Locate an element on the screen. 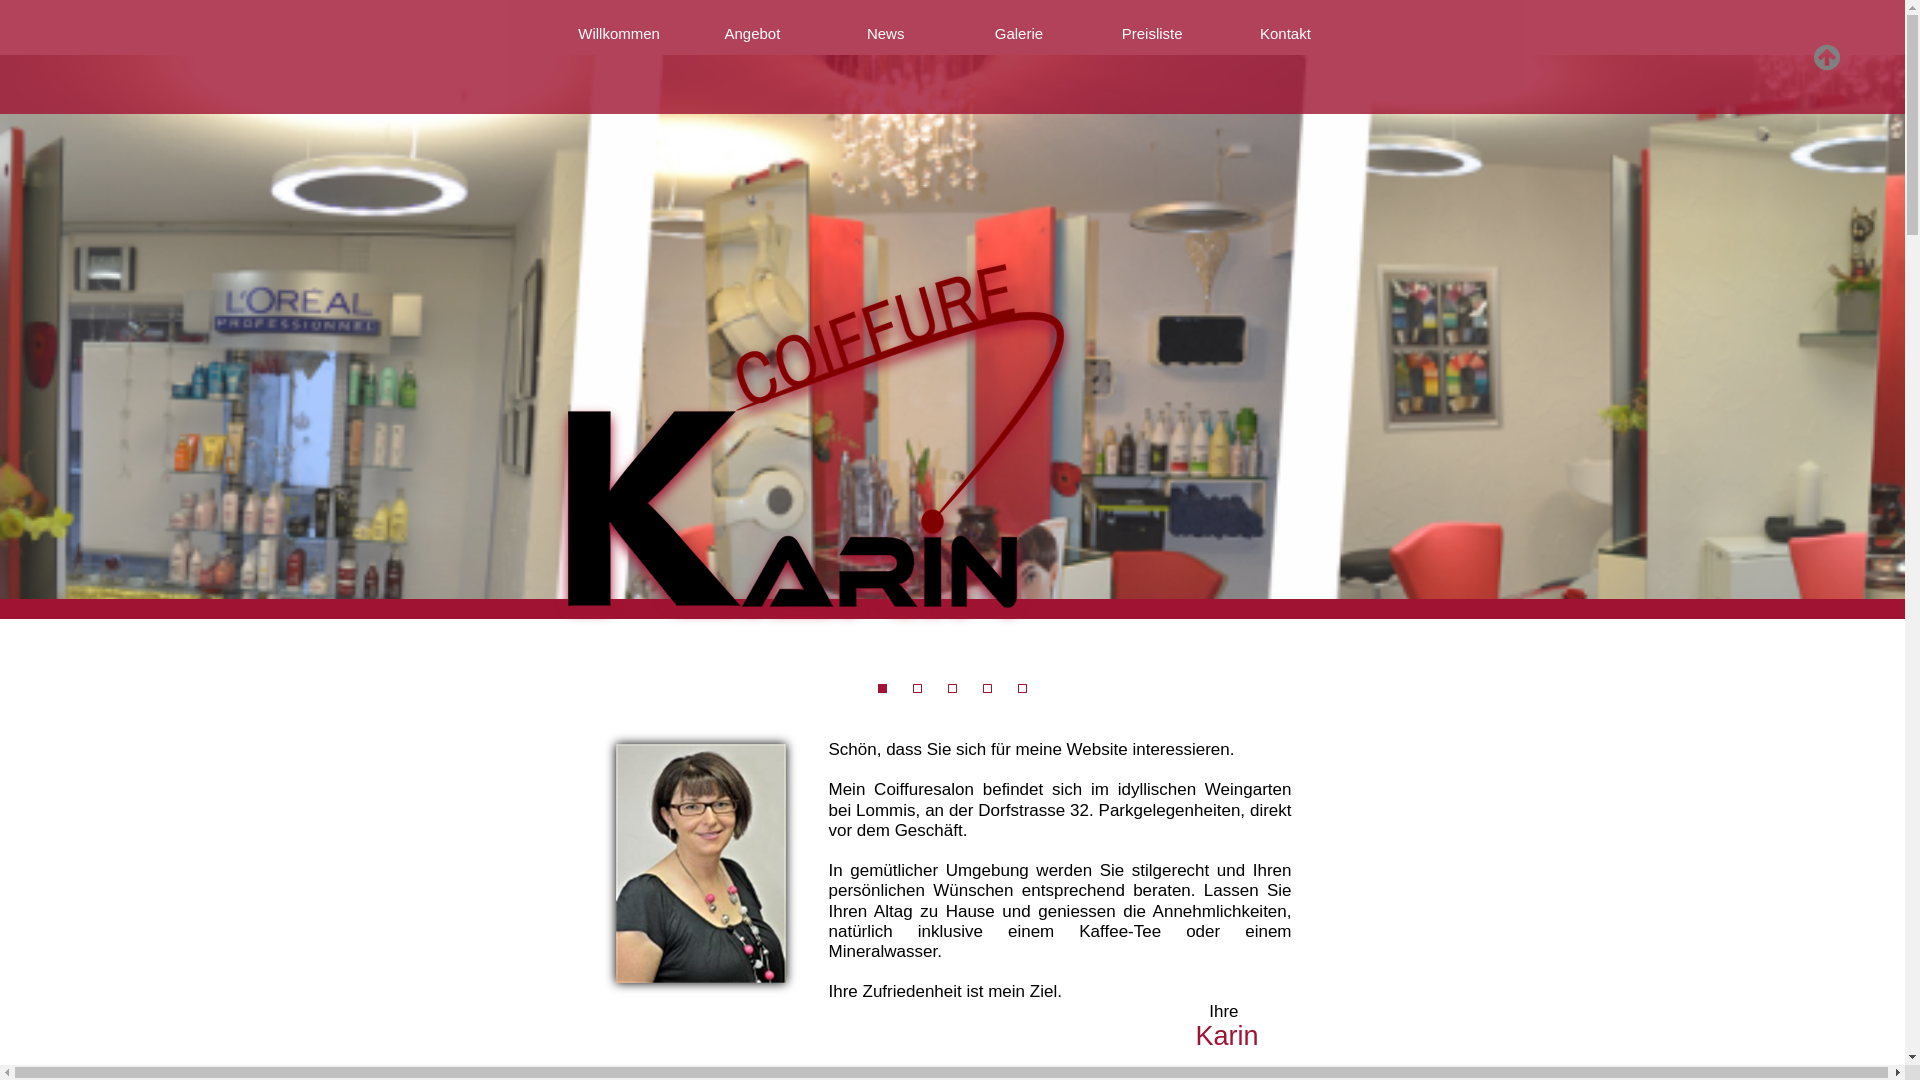 The image size is (1920, 1080). Kontakt is located at coordinates (1286, 34).